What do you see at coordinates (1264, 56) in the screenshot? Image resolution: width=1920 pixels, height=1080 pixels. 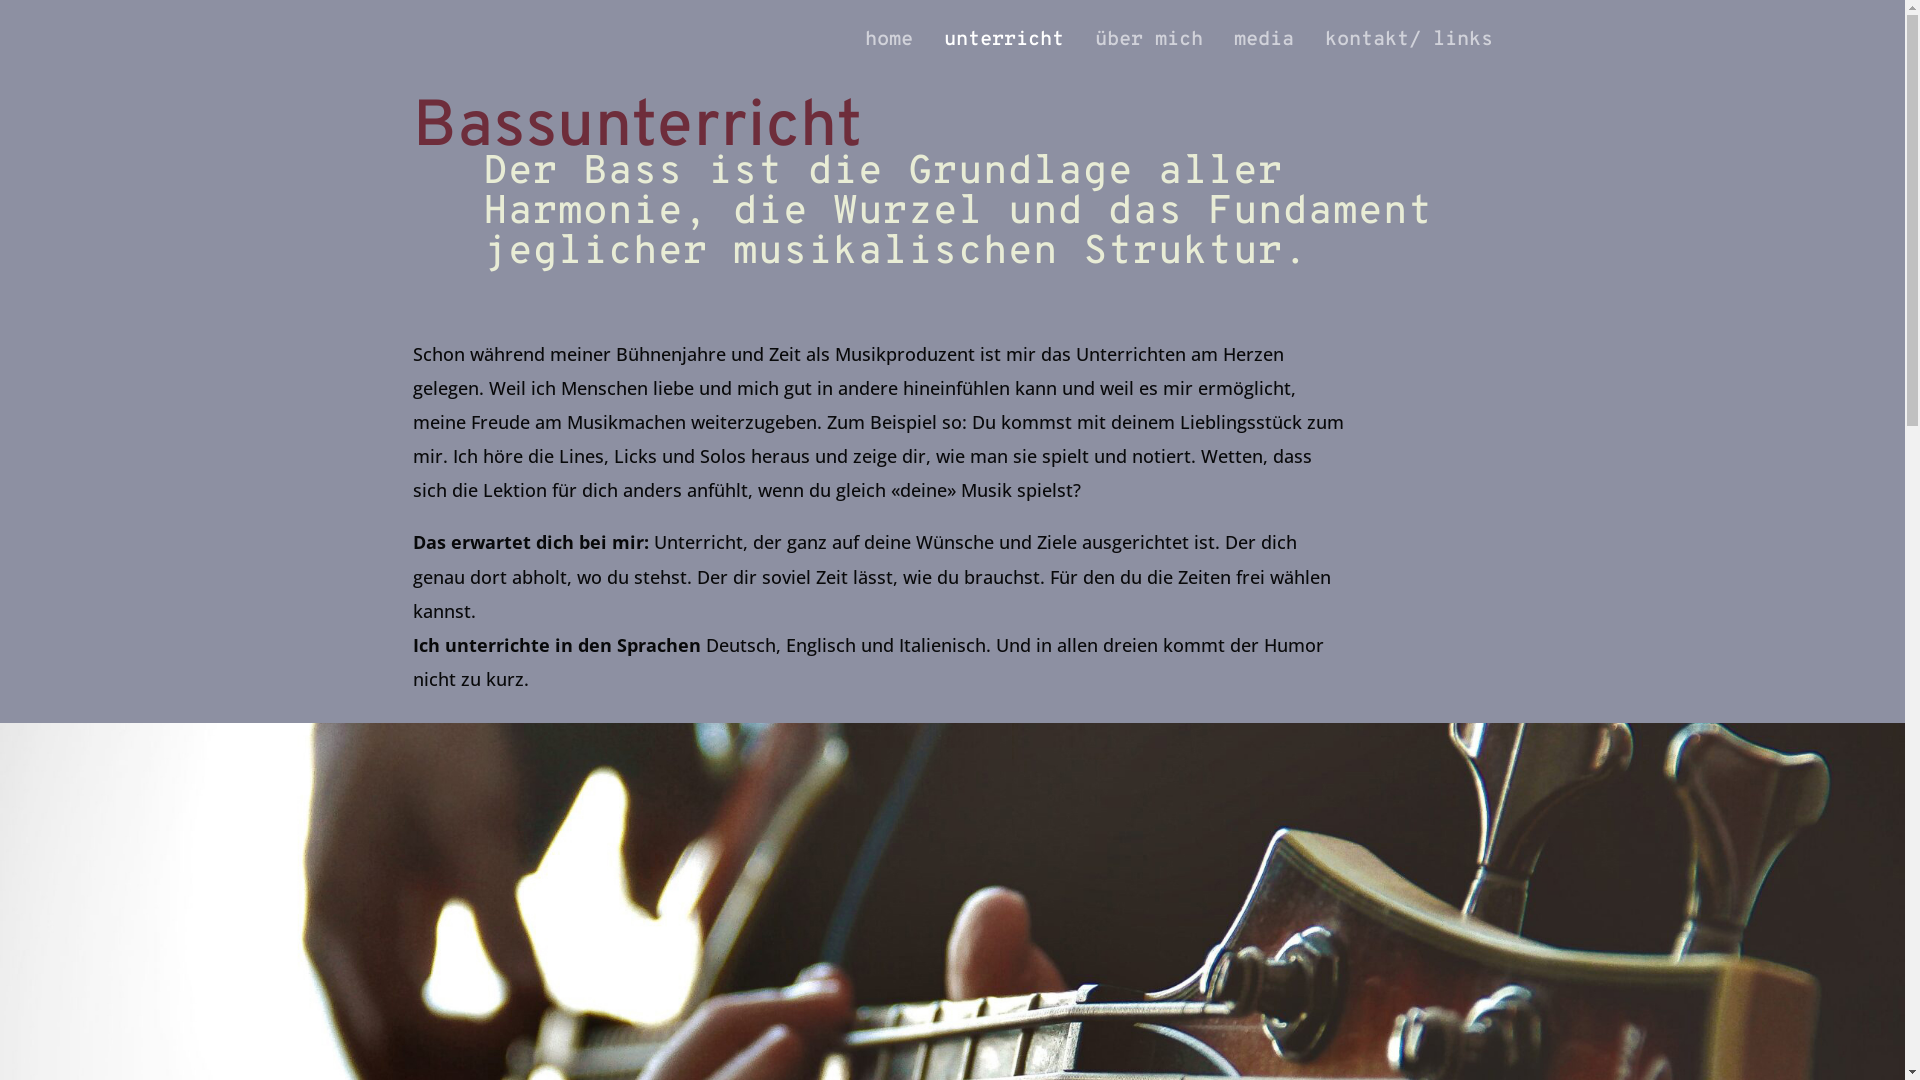 I see `media` at bounding box center [1264, 56].